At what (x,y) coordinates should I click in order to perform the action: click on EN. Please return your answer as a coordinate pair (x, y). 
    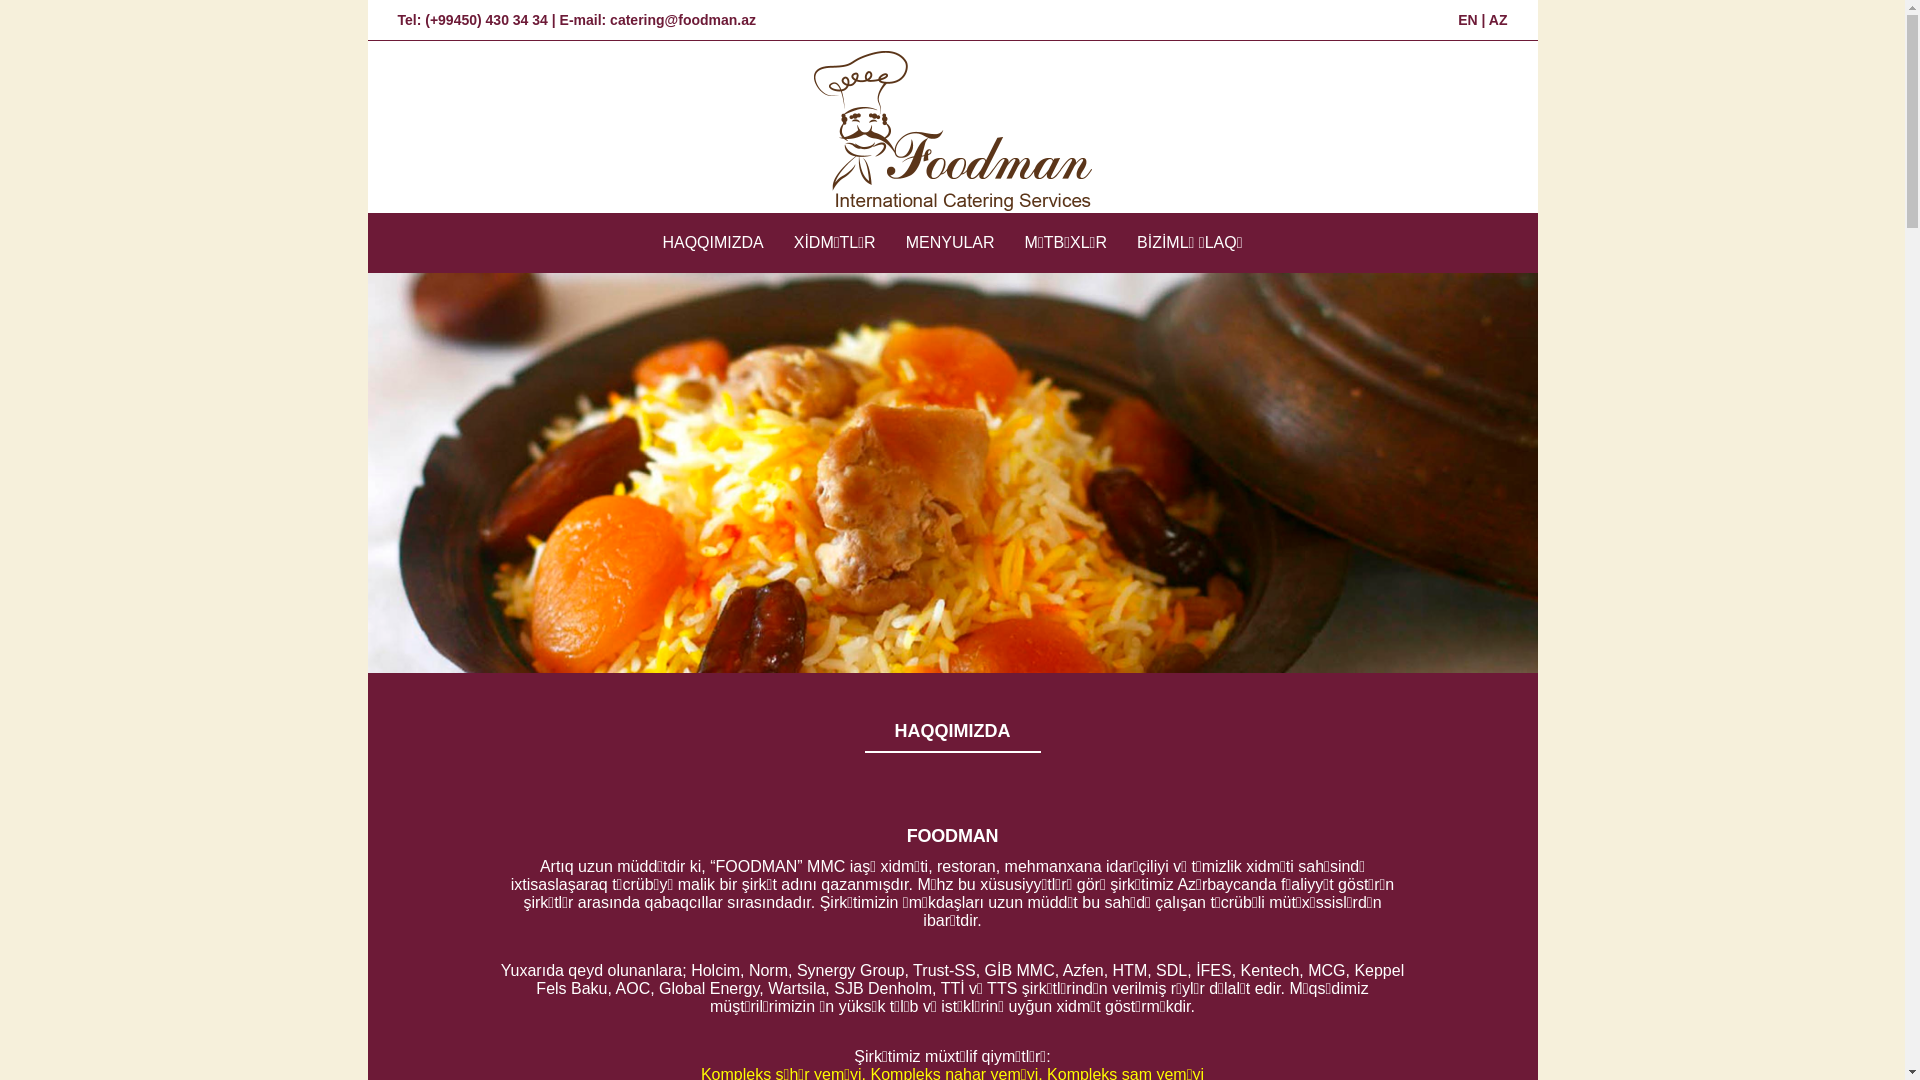
    Looking at the image, I should click on (1468, 20).